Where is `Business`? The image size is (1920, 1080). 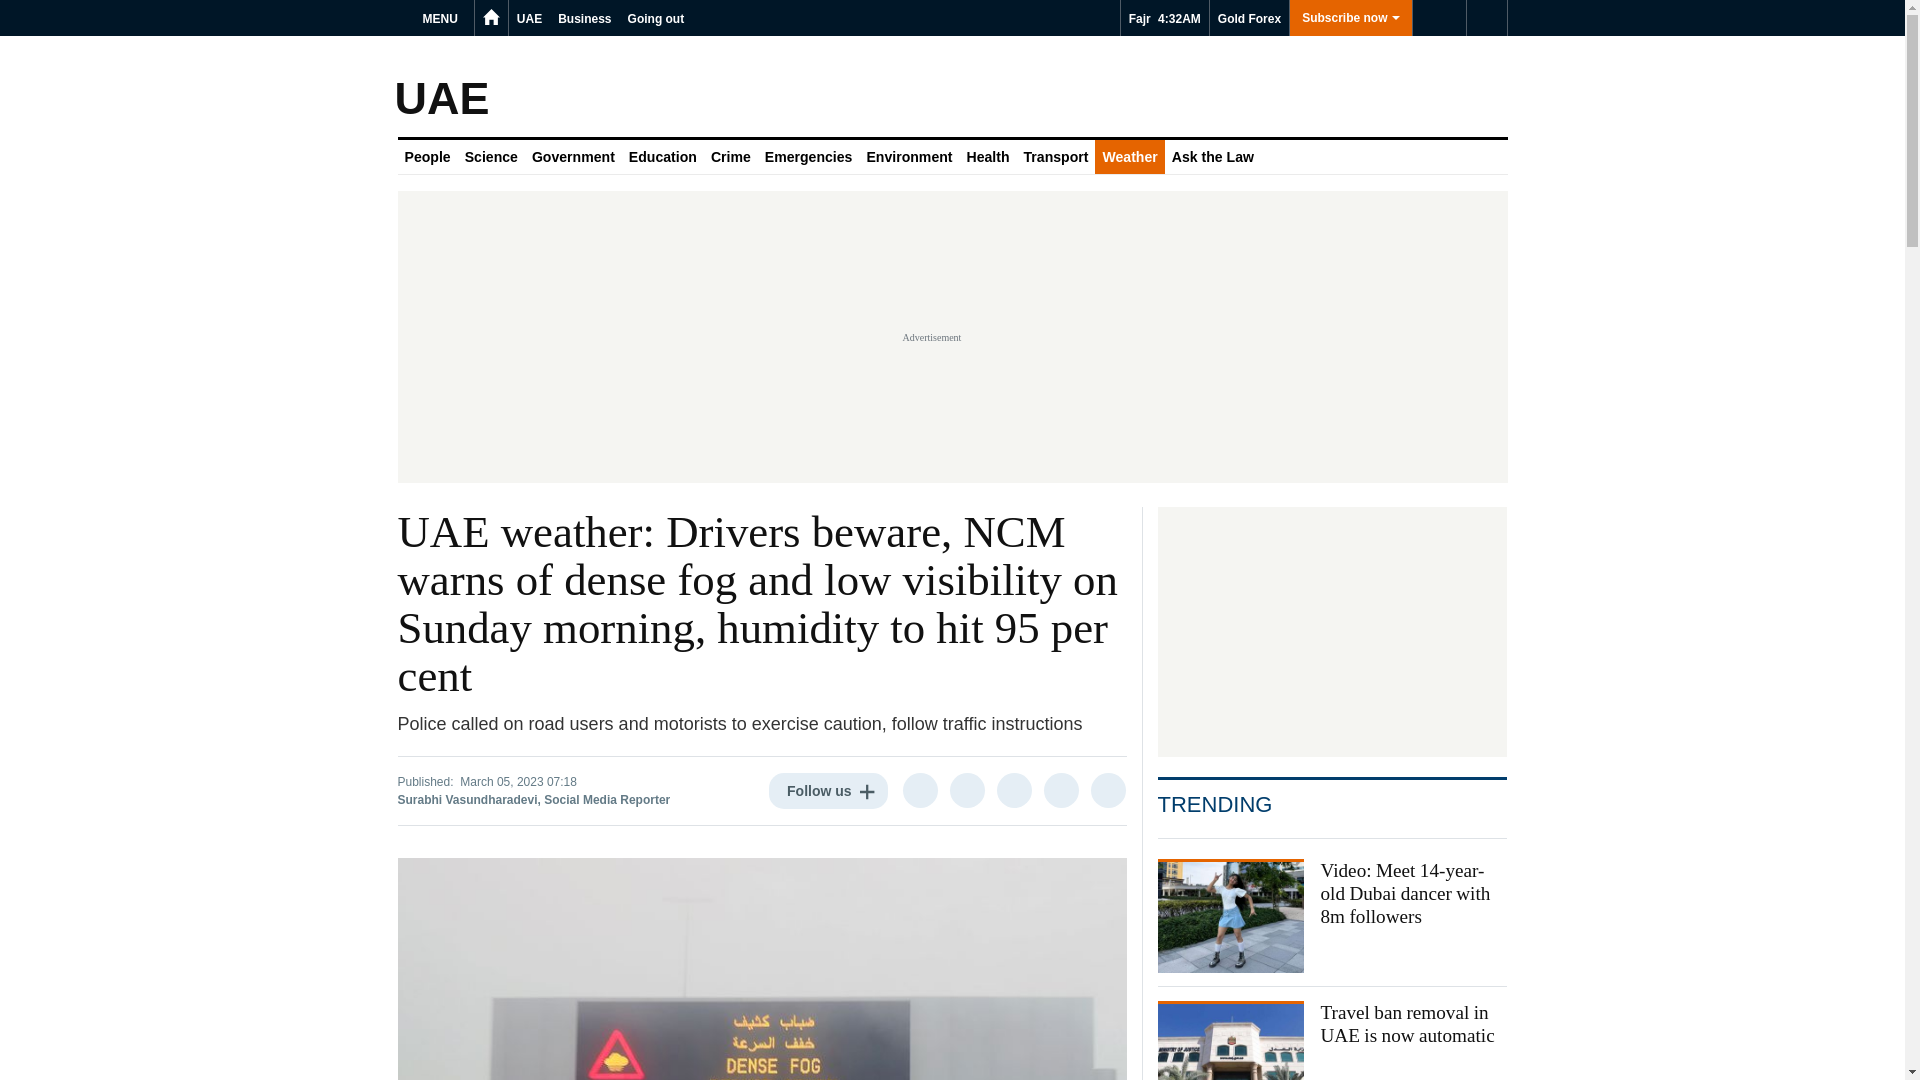
Business is located at coordinates (584, 18).